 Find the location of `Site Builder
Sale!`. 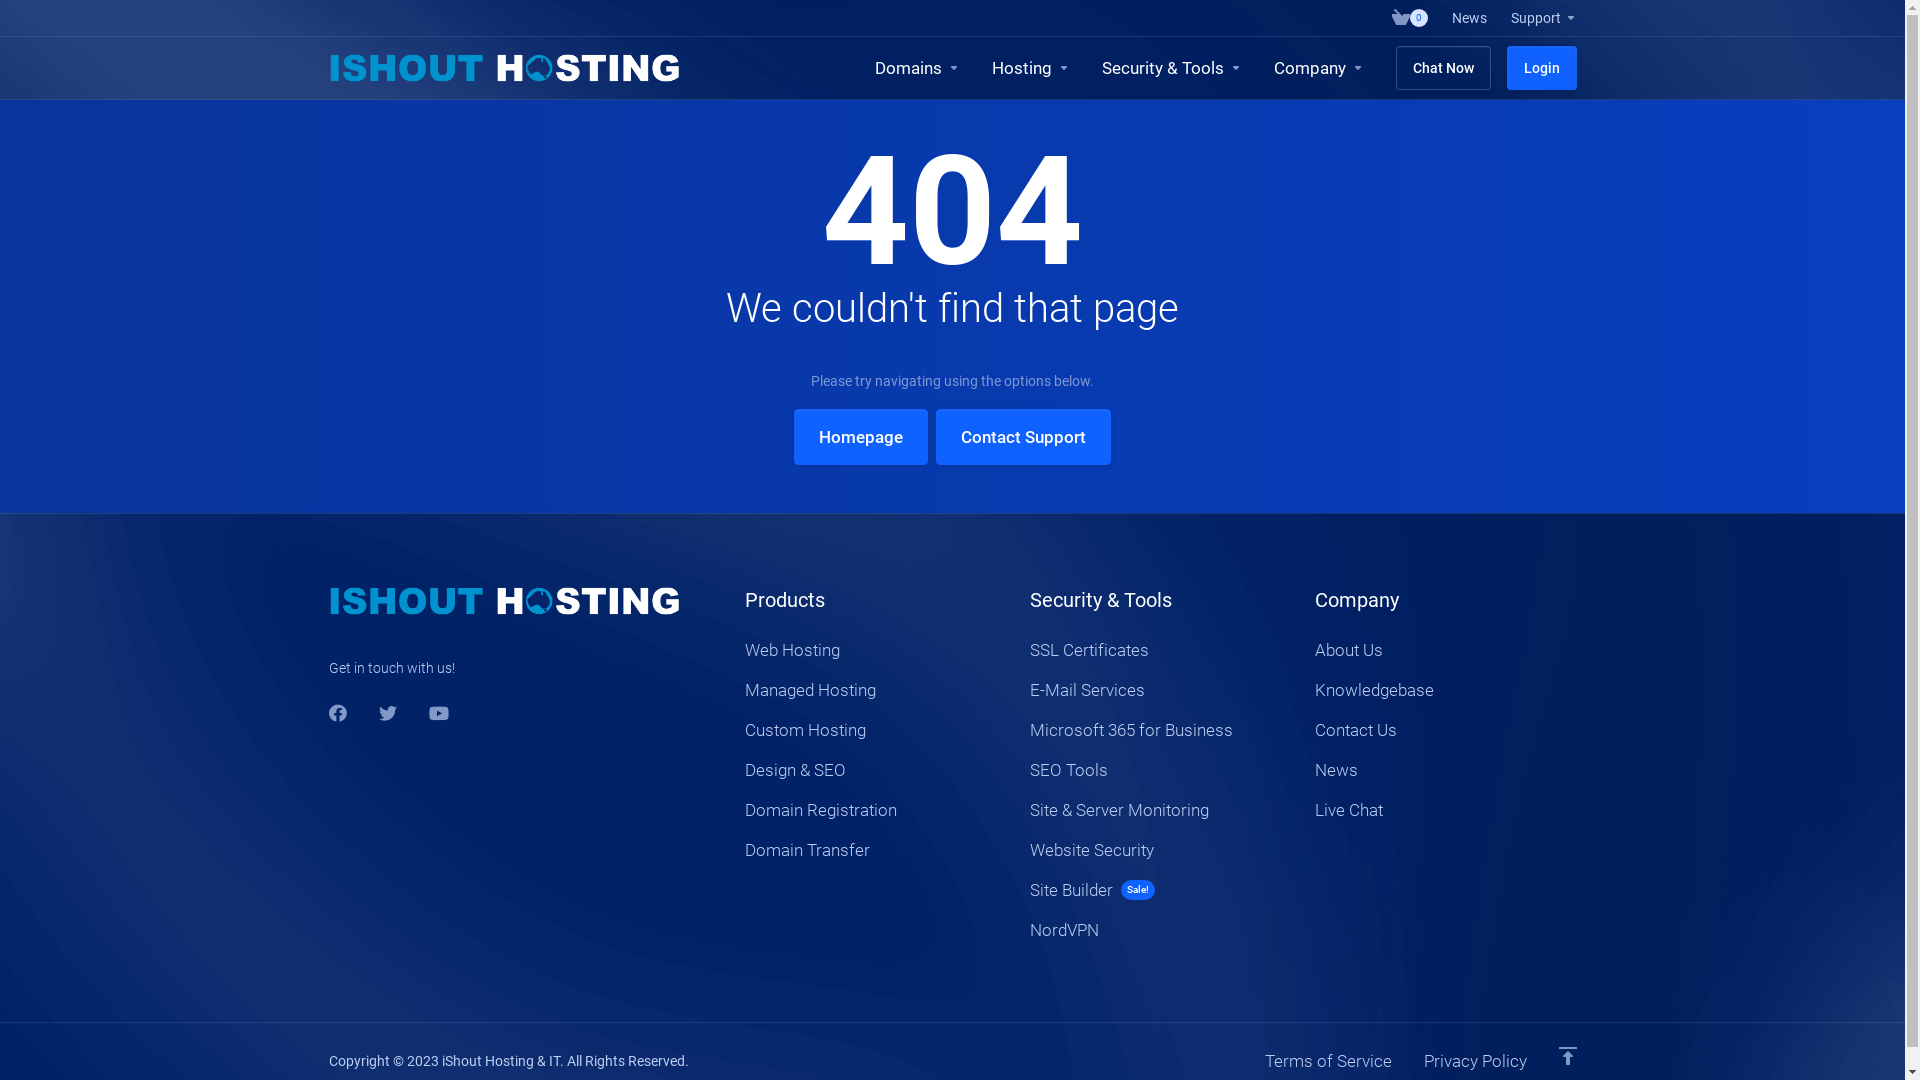

Site Builder
Sale! is located at coordinates (1160, 890).